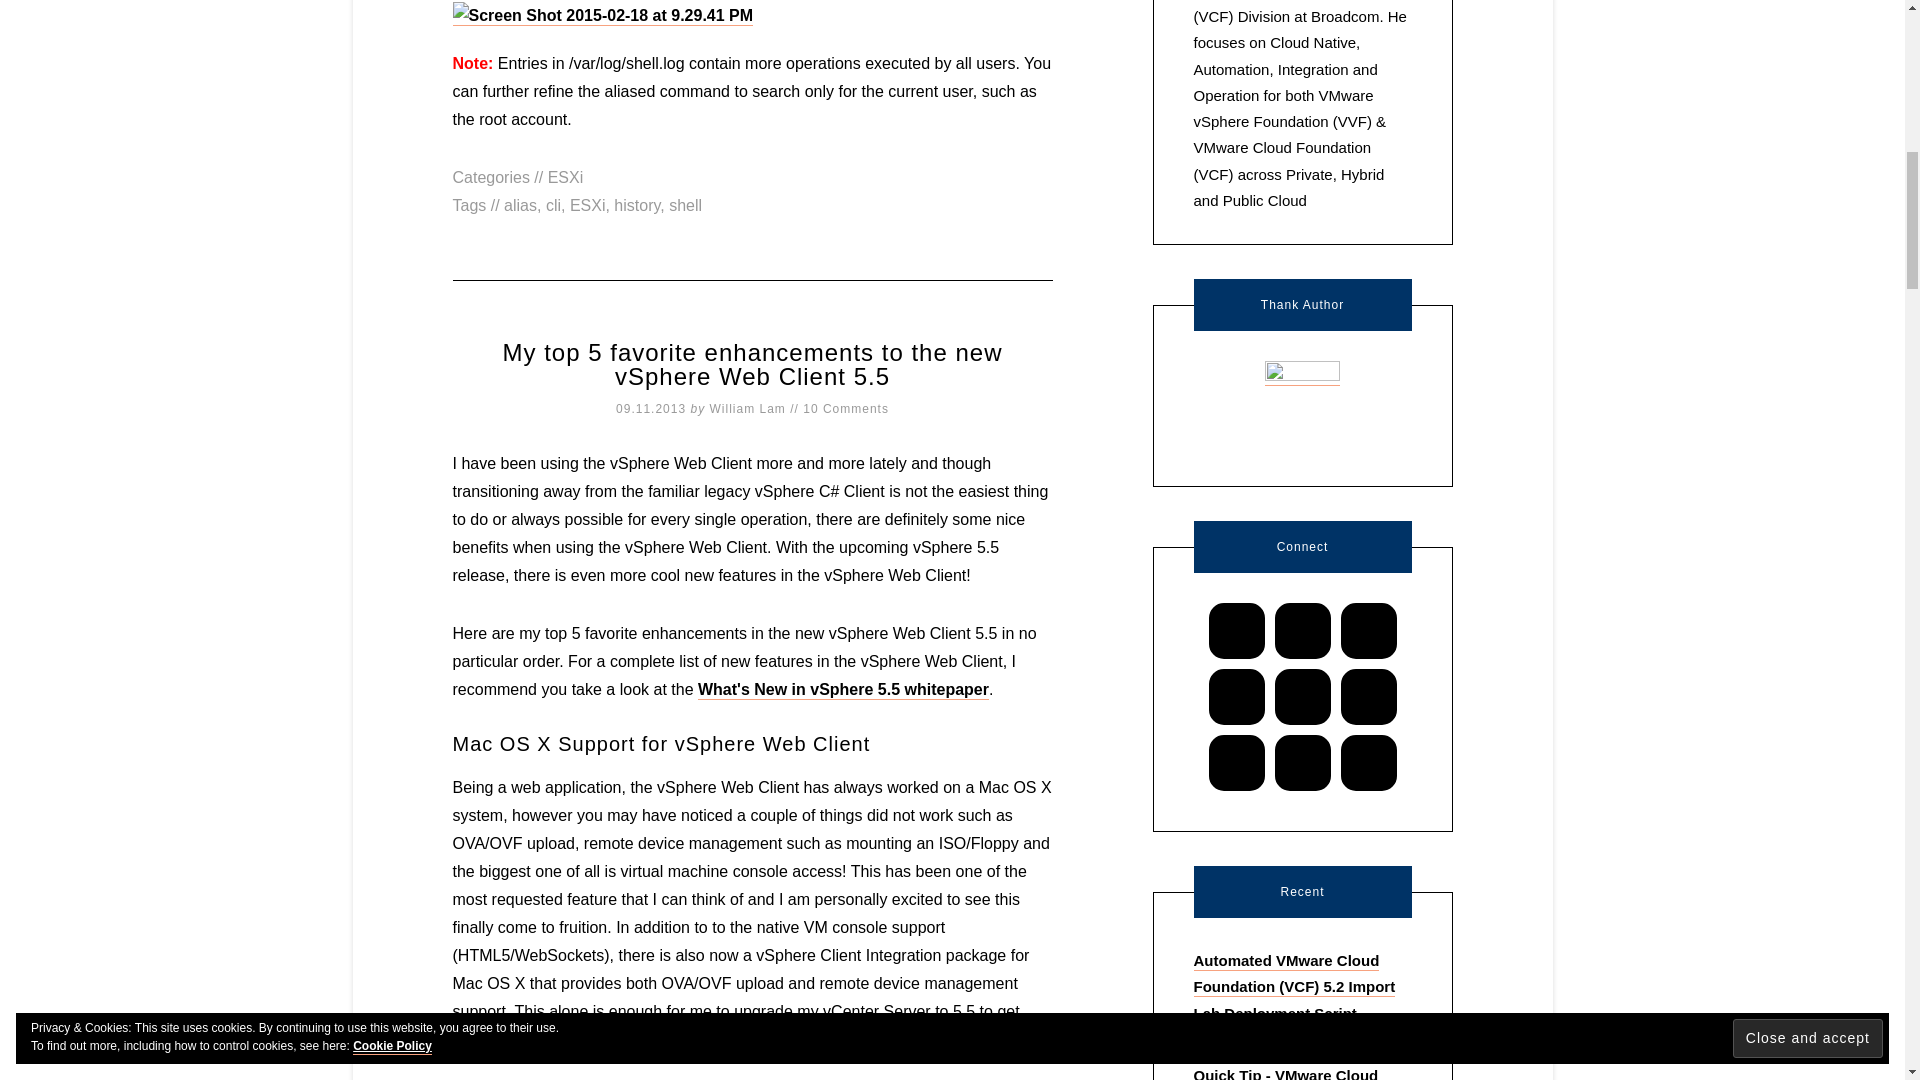 Image resolution: width=1920 pixels, height=1080 pixels. What do you see at coordinates (1368, 696) in the screenshot?
I see `Reddit` at bounding box center [1368, 696].